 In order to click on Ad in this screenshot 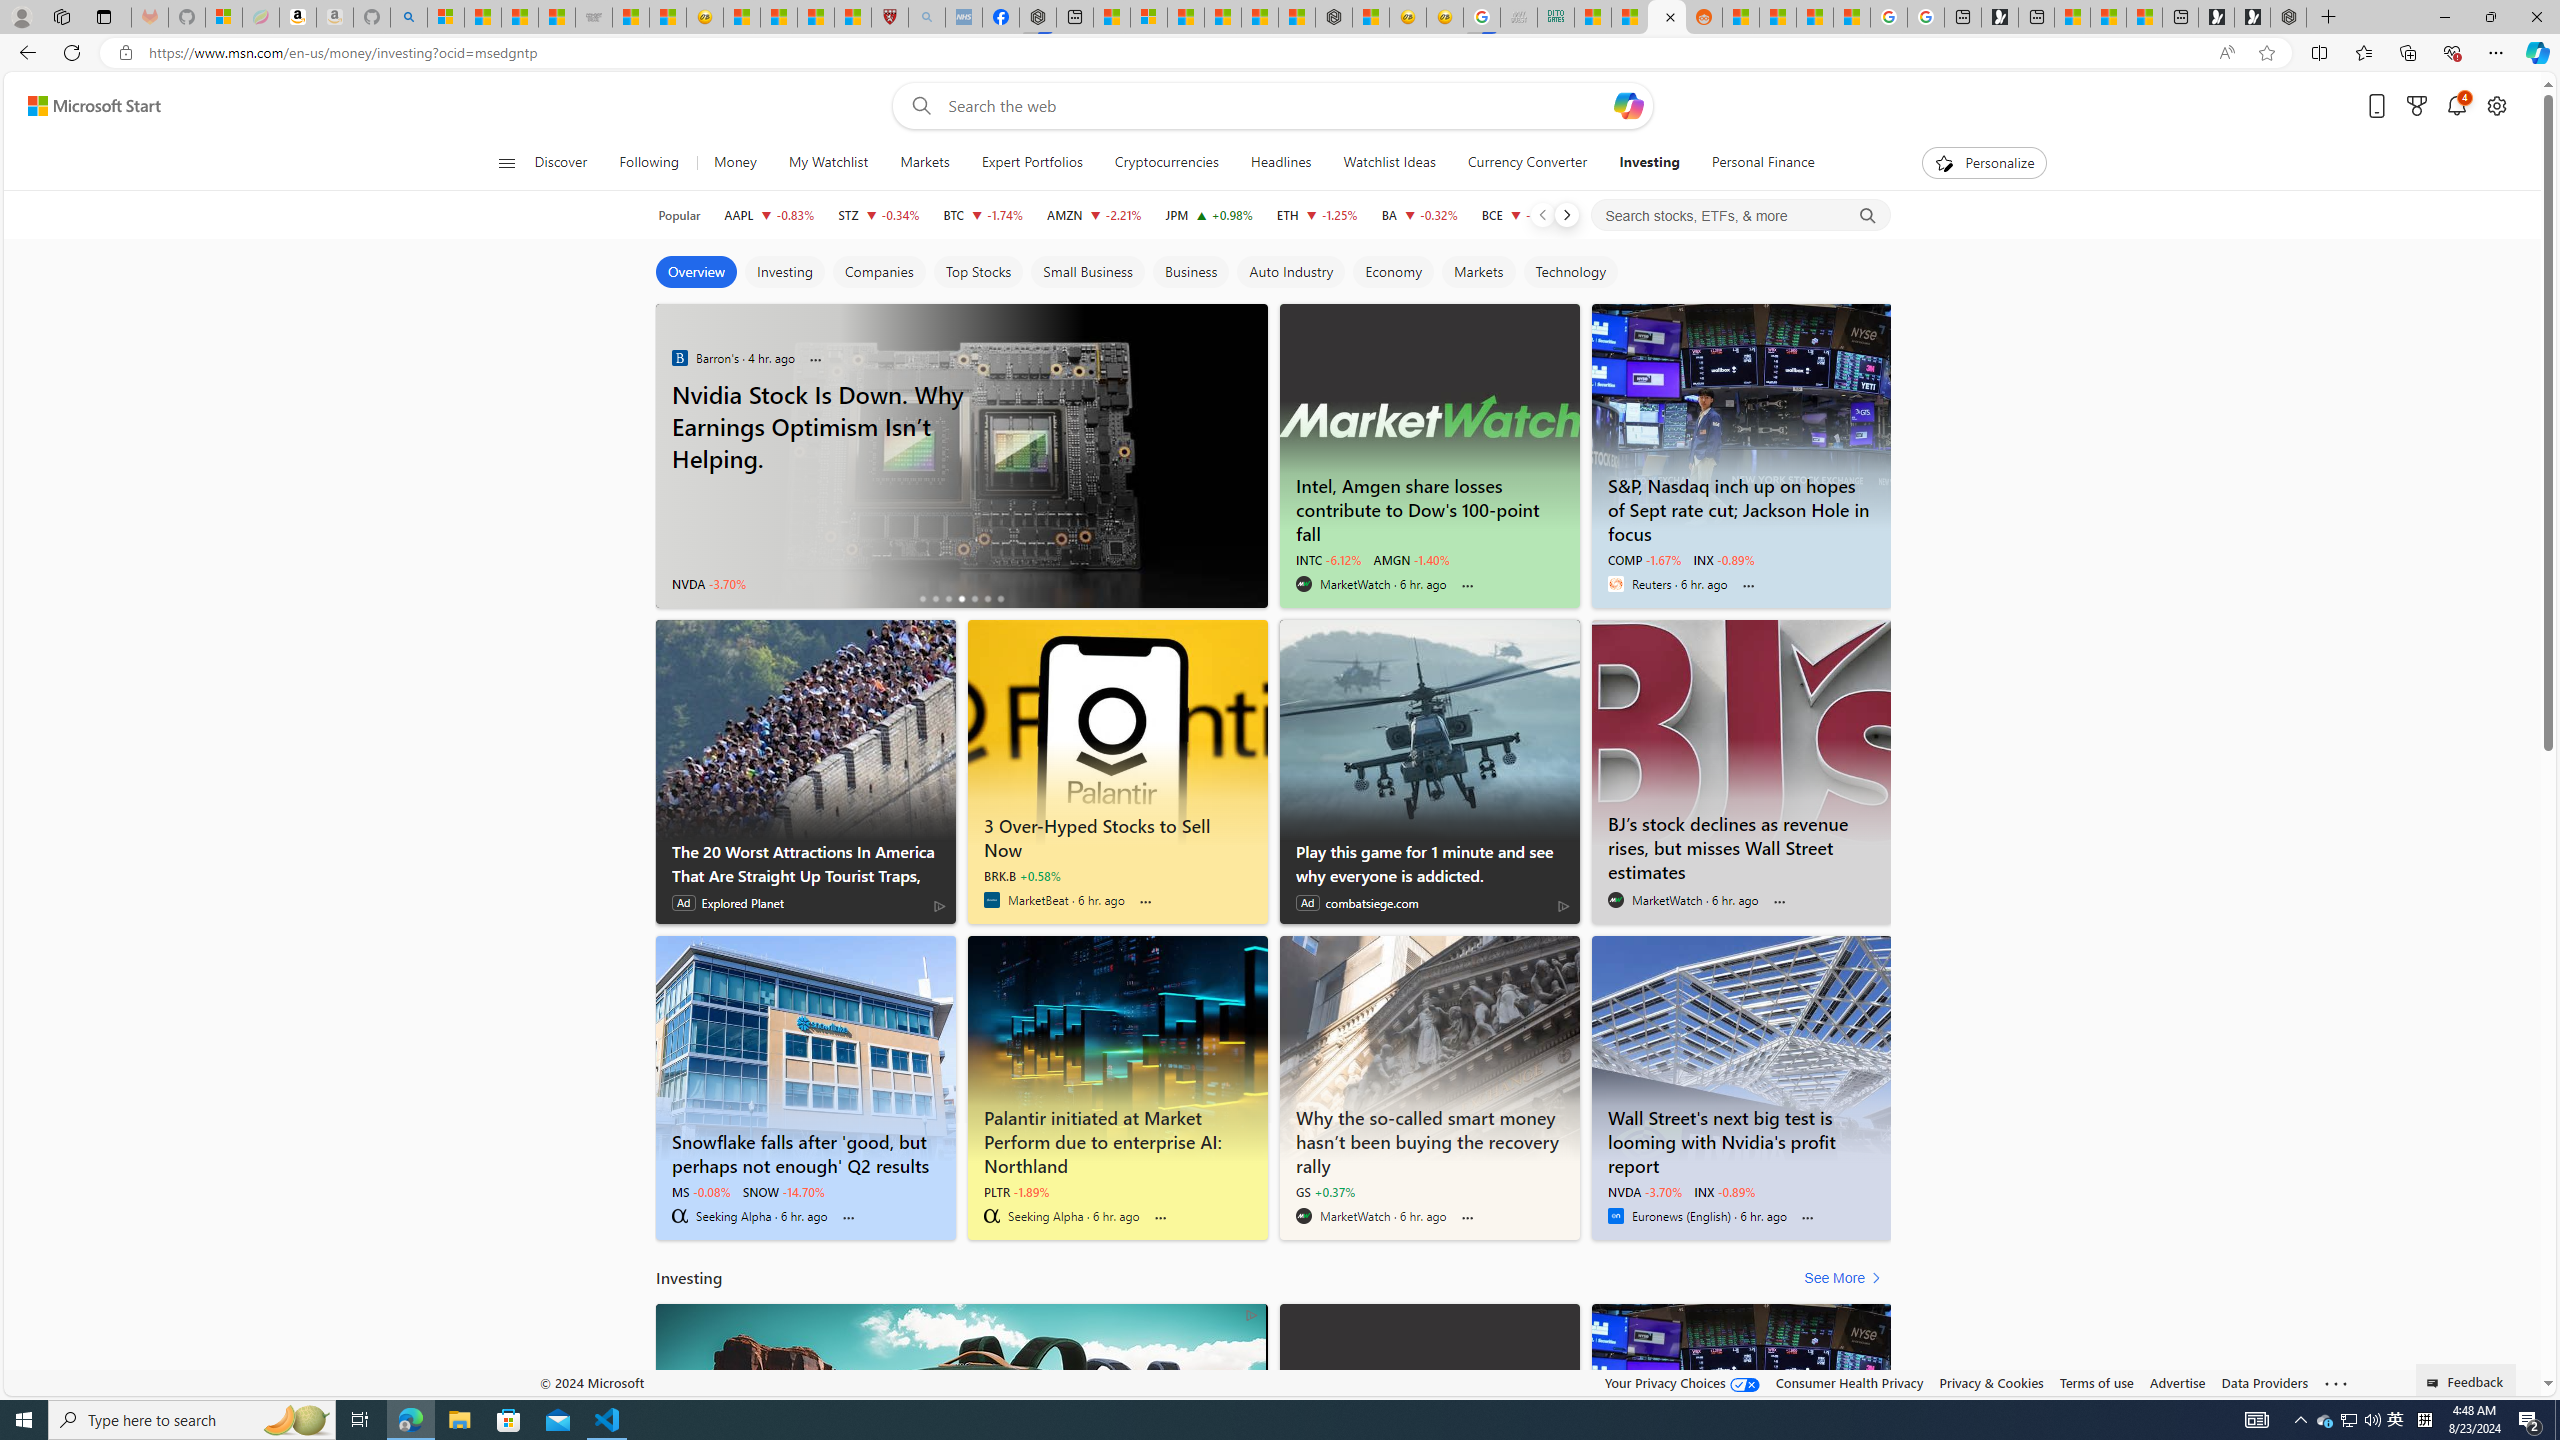, I will do `click(1308, 903)`.